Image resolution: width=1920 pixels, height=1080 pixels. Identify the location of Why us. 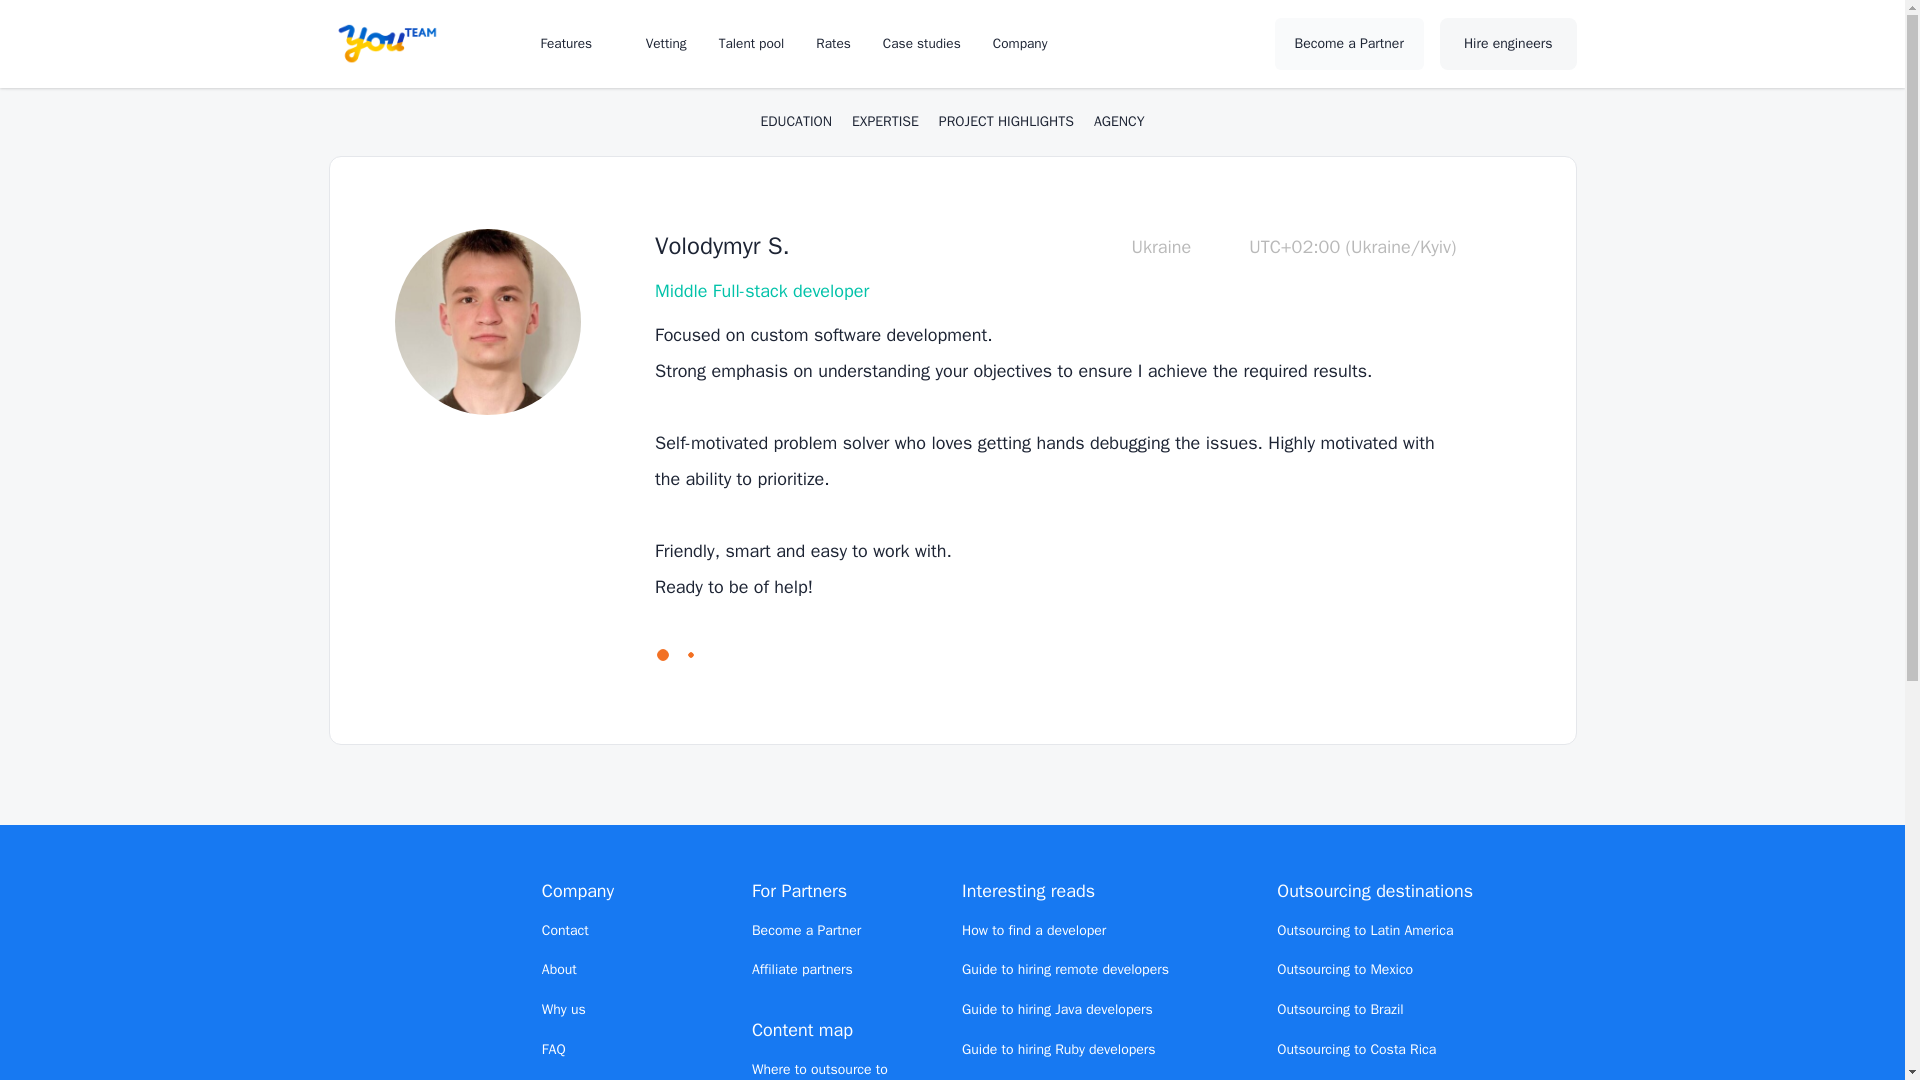
(563, 1010).